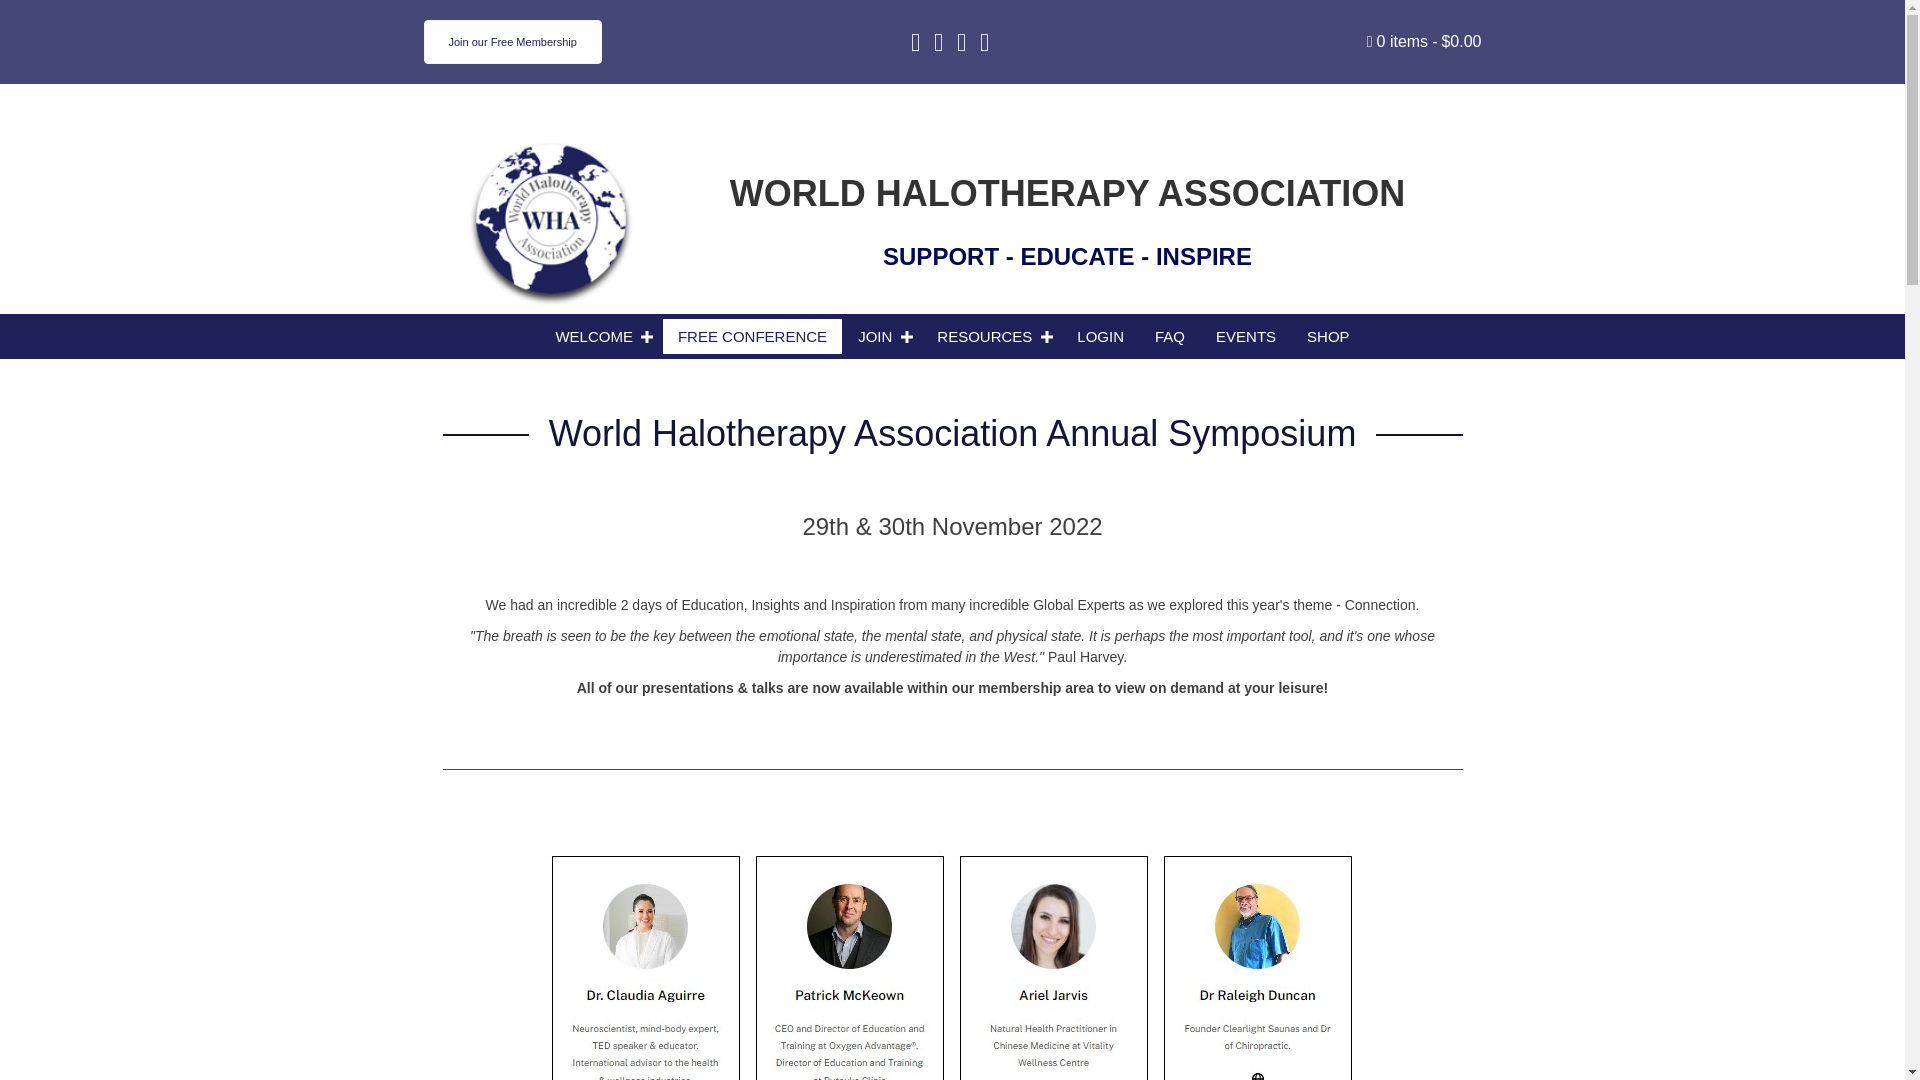 The image size is (1920, 1080). Describe the element at coordinates (1100, 336) in the screenshot. I see `LOGIN` at that location.